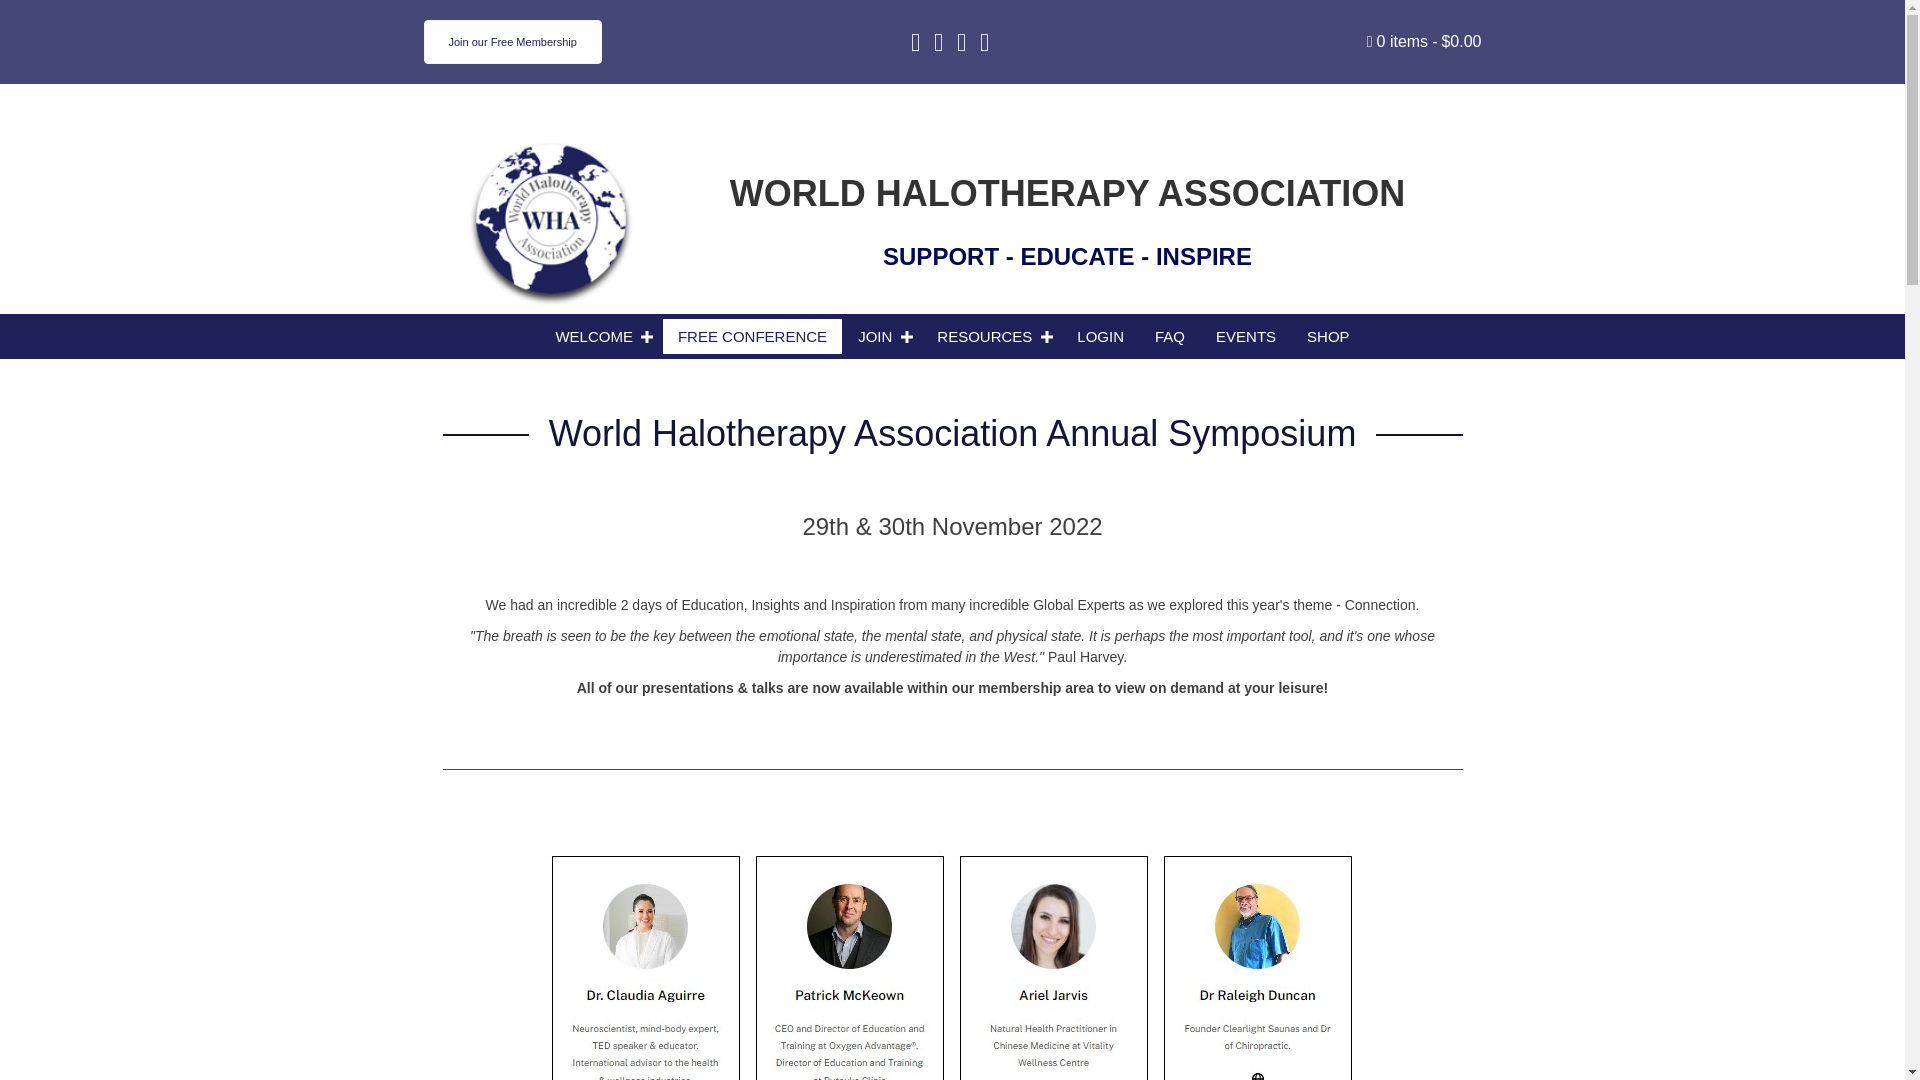 The image size is (1920, 1080). Describe the element at coordinates (1100, 336) in the screenshot. I see `LOGIN` at that location.